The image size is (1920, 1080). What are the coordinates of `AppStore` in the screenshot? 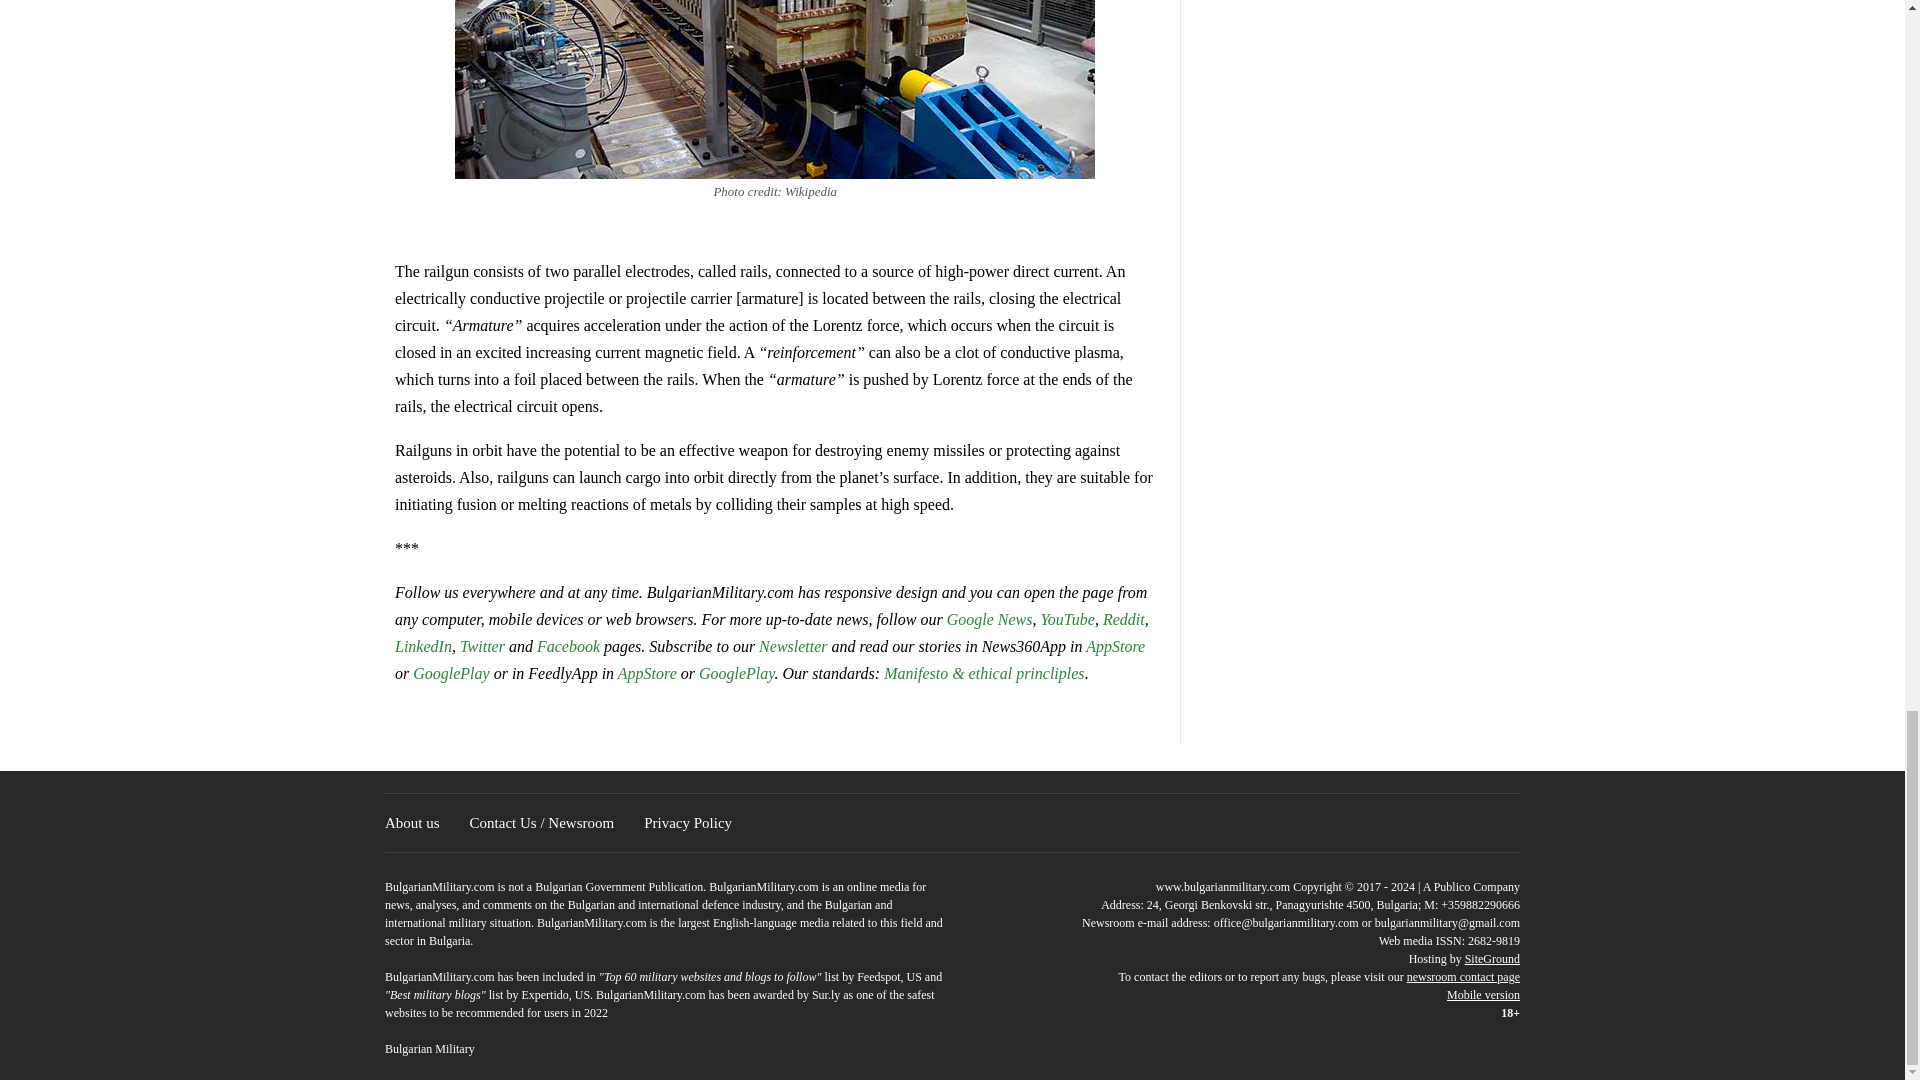 It's located at (1115, 646).